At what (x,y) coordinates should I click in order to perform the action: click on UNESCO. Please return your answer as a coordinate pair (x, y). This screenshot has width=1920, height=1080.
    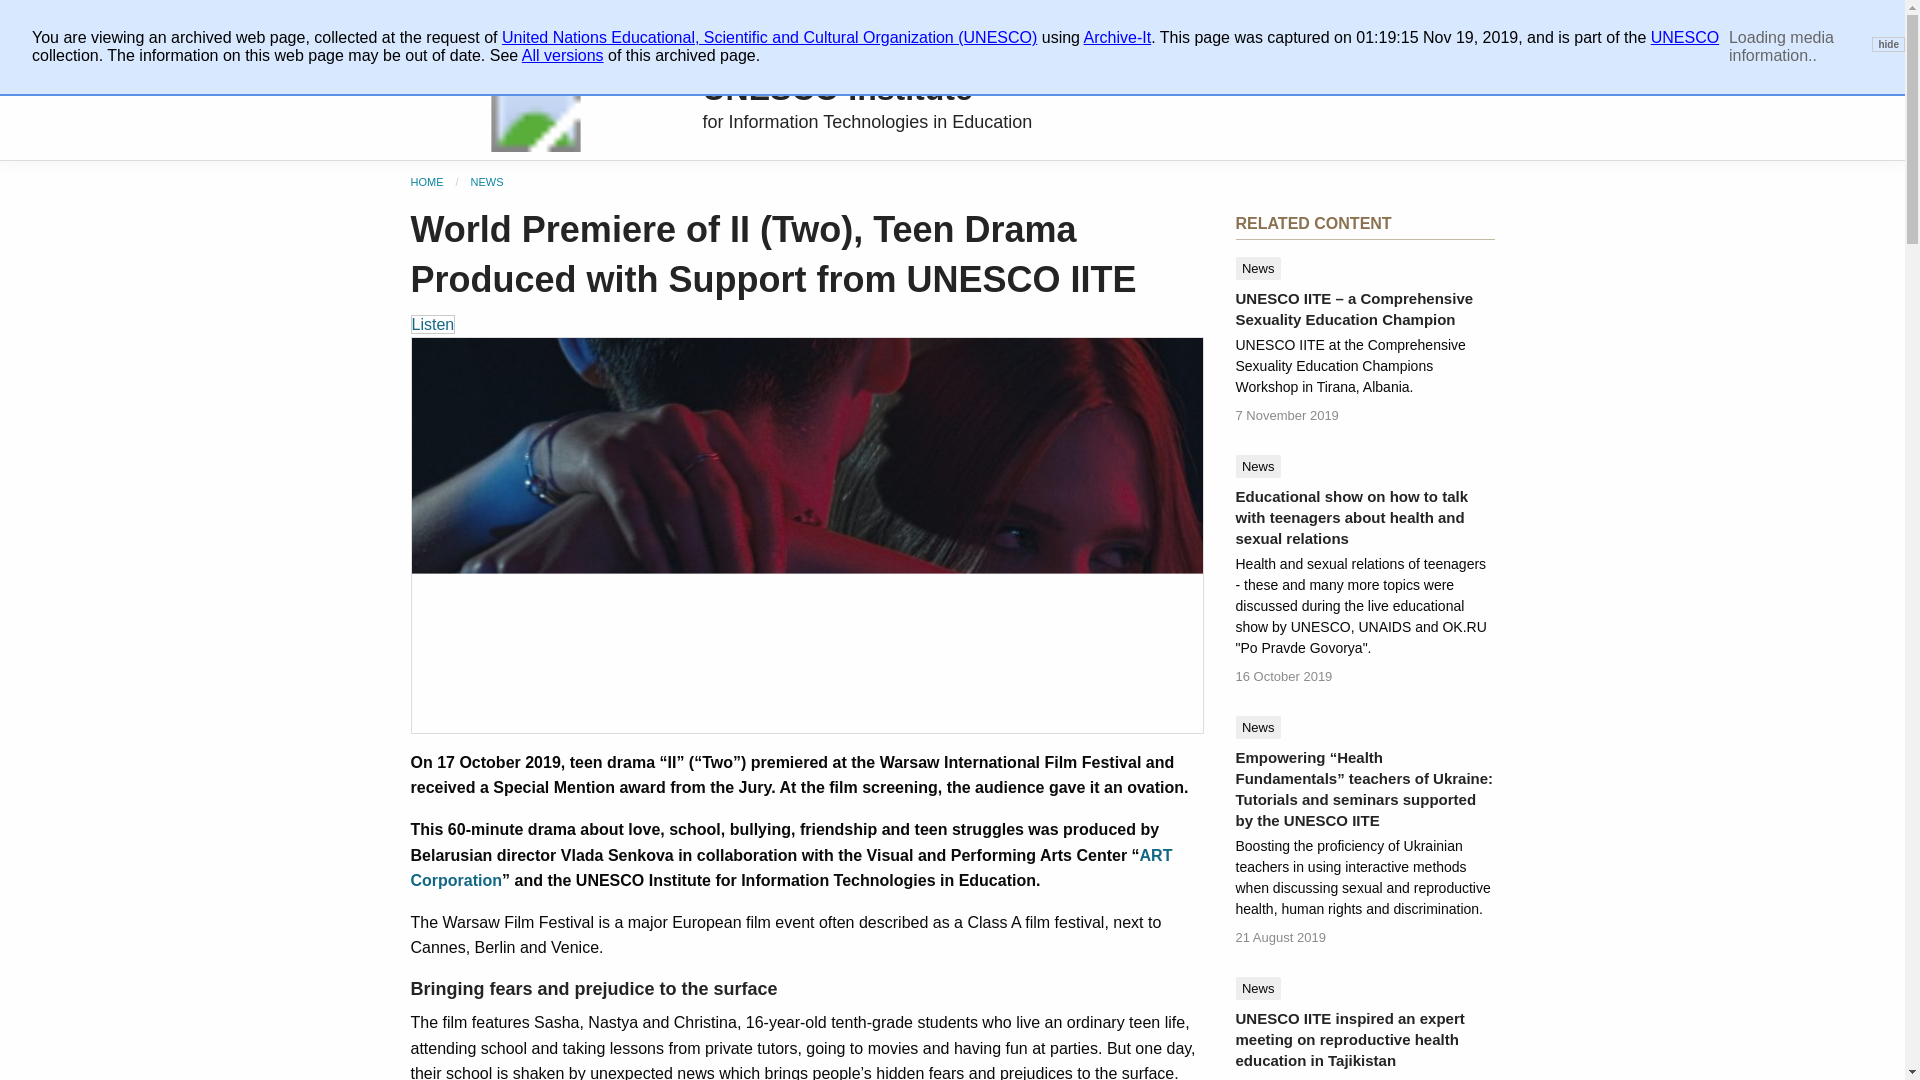
    Looking at the image, I should click on (1684, 38).